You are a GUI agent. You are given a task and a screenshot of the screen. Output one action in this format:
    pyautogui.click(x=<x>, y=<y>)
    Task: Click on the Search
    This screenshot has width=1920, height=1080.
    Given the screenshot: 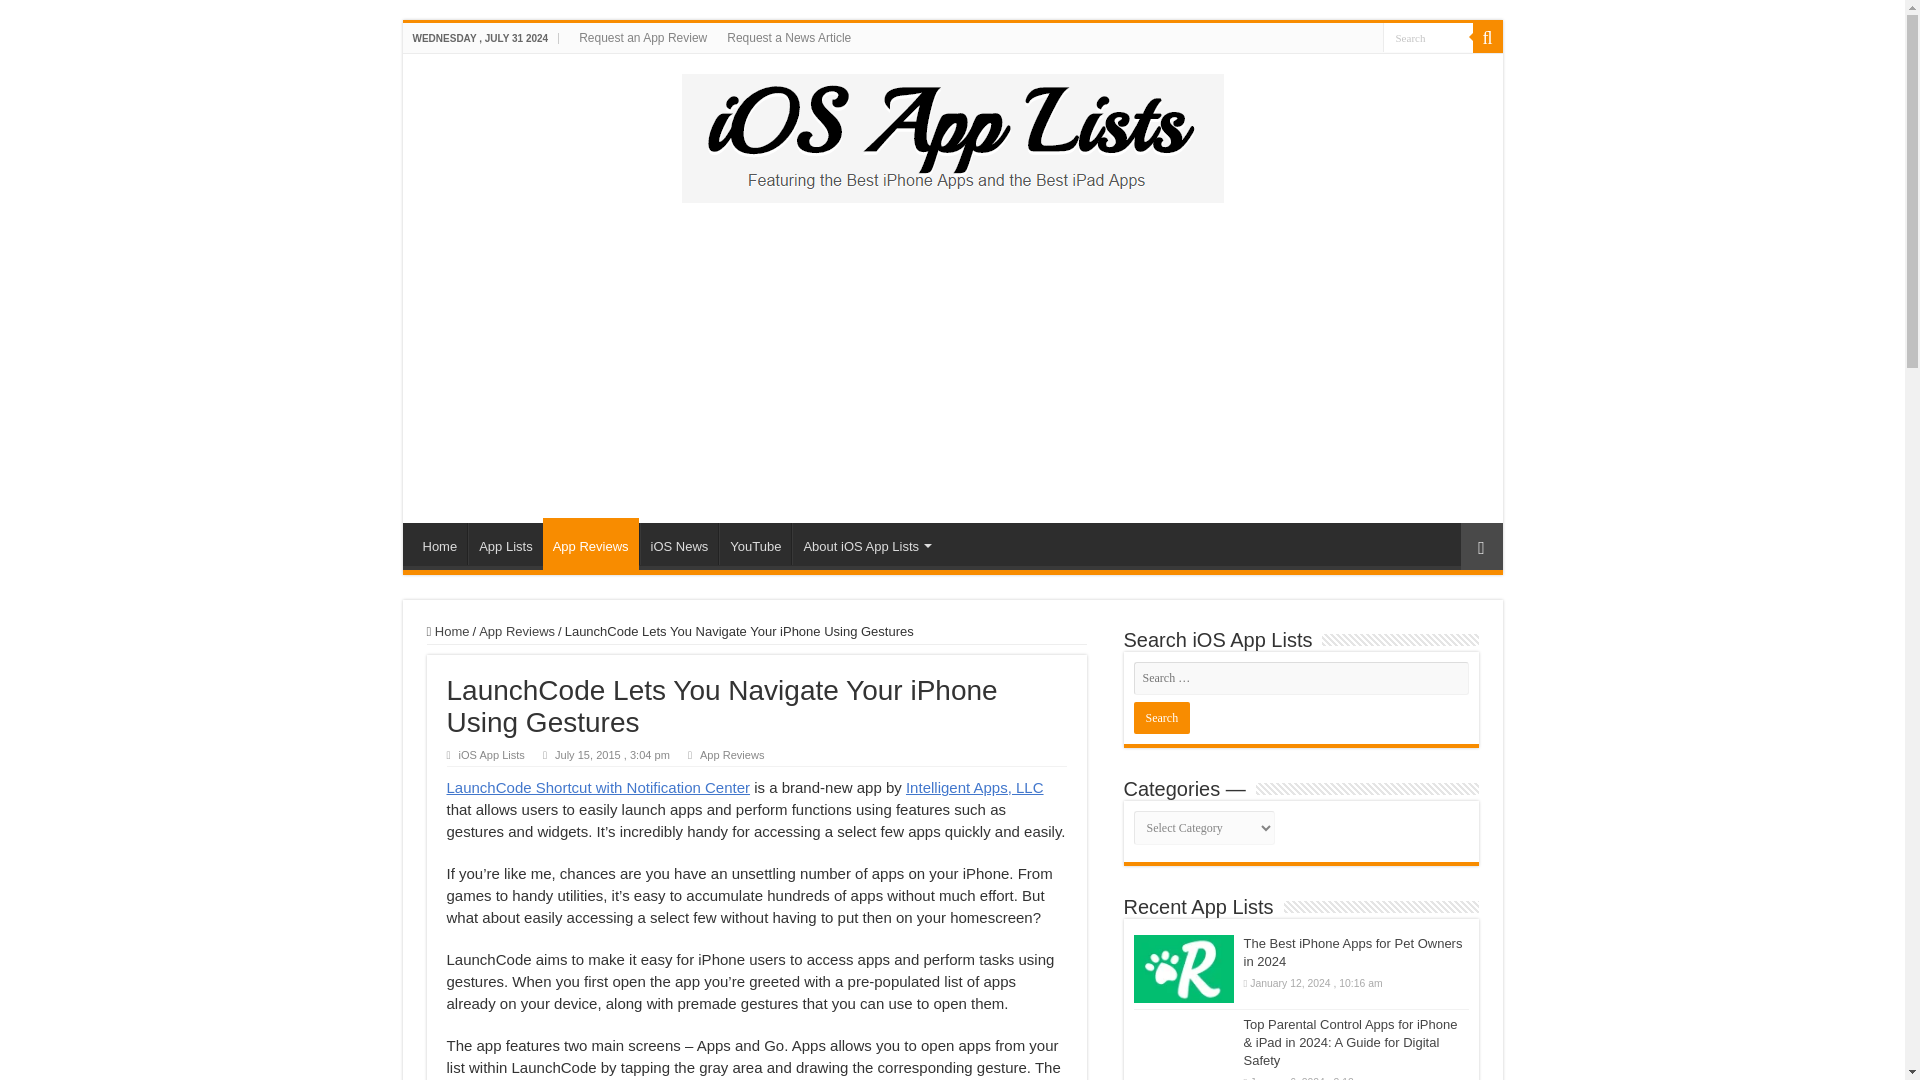 What is the action you would take?
    pyautogui.click(x=1427, y=36)
    